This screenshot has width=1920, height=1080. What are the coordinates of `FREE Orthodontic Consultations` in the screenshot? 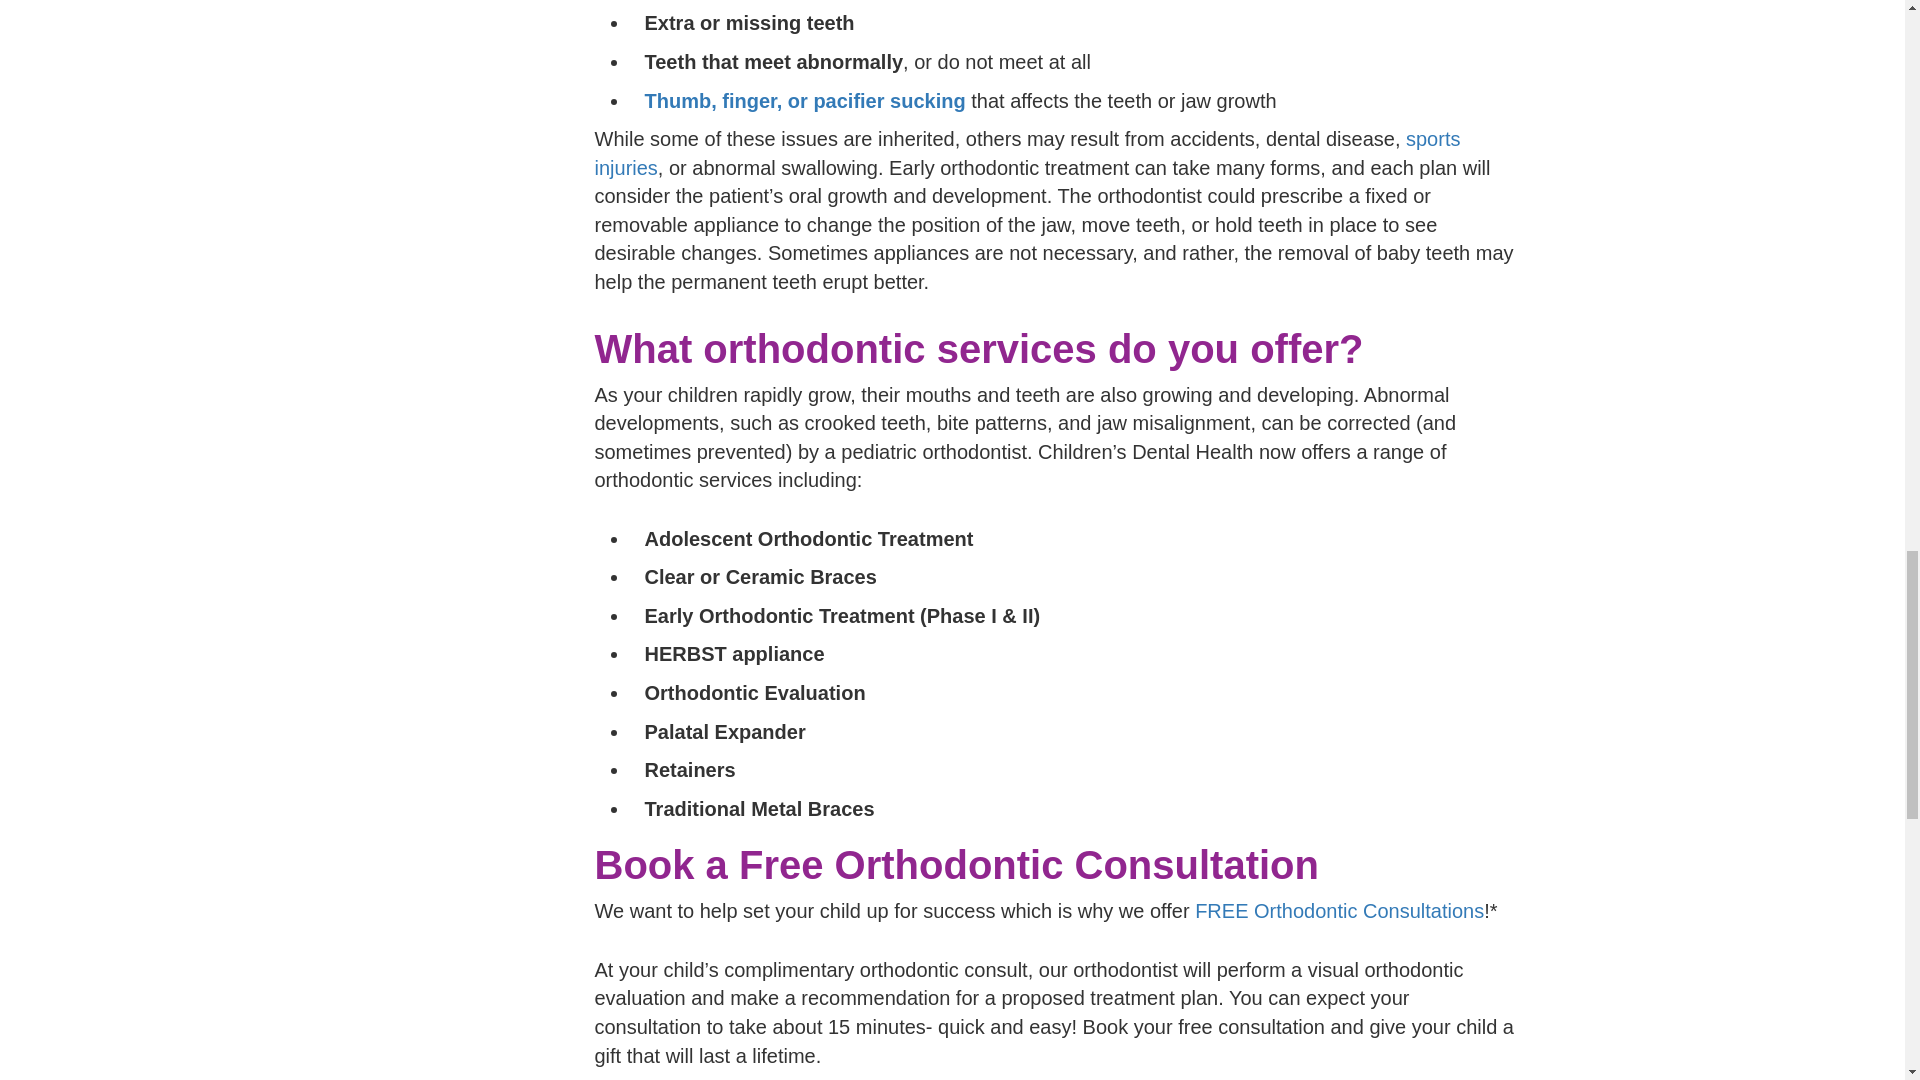 It's located at (1339, 910).